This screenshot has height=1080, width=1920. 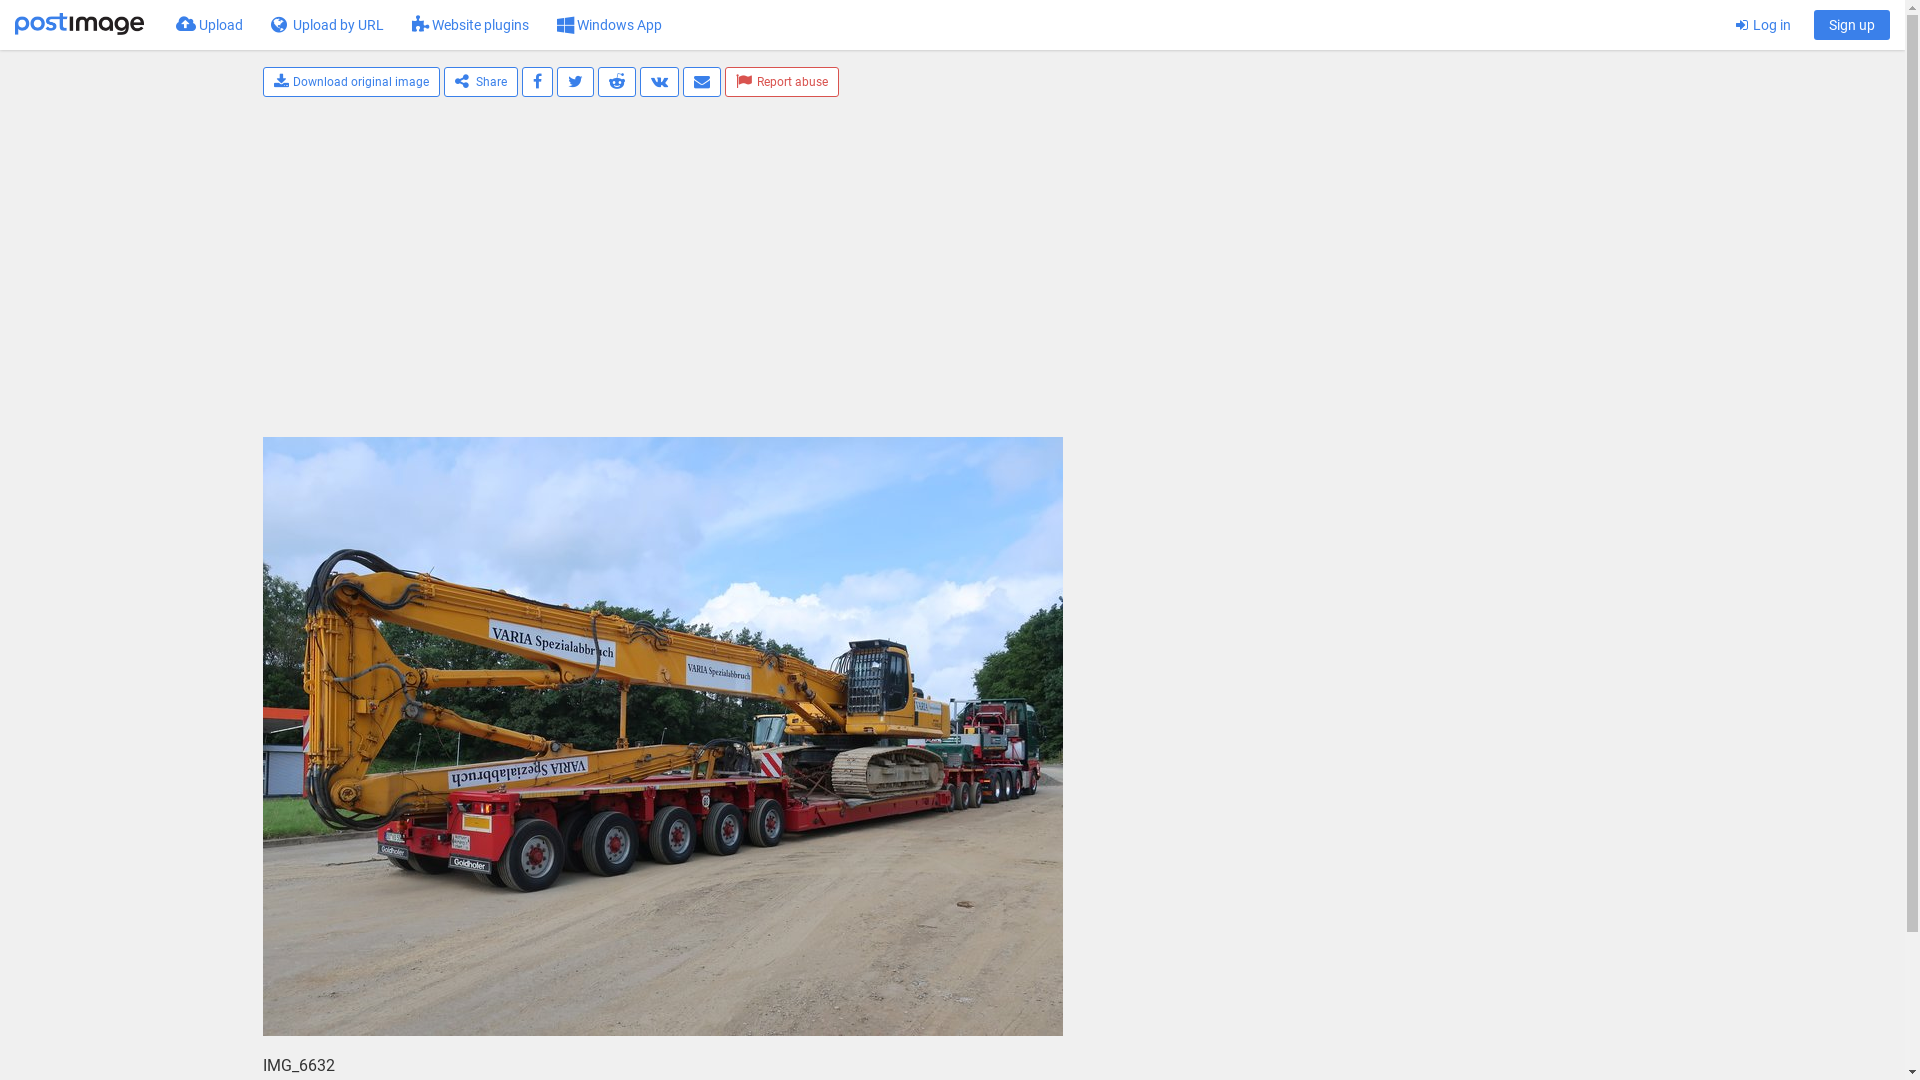 What do you see at coordinates (1764, 25) in the screenshot?
I see `Log in` at bounding box center [1764, 25].